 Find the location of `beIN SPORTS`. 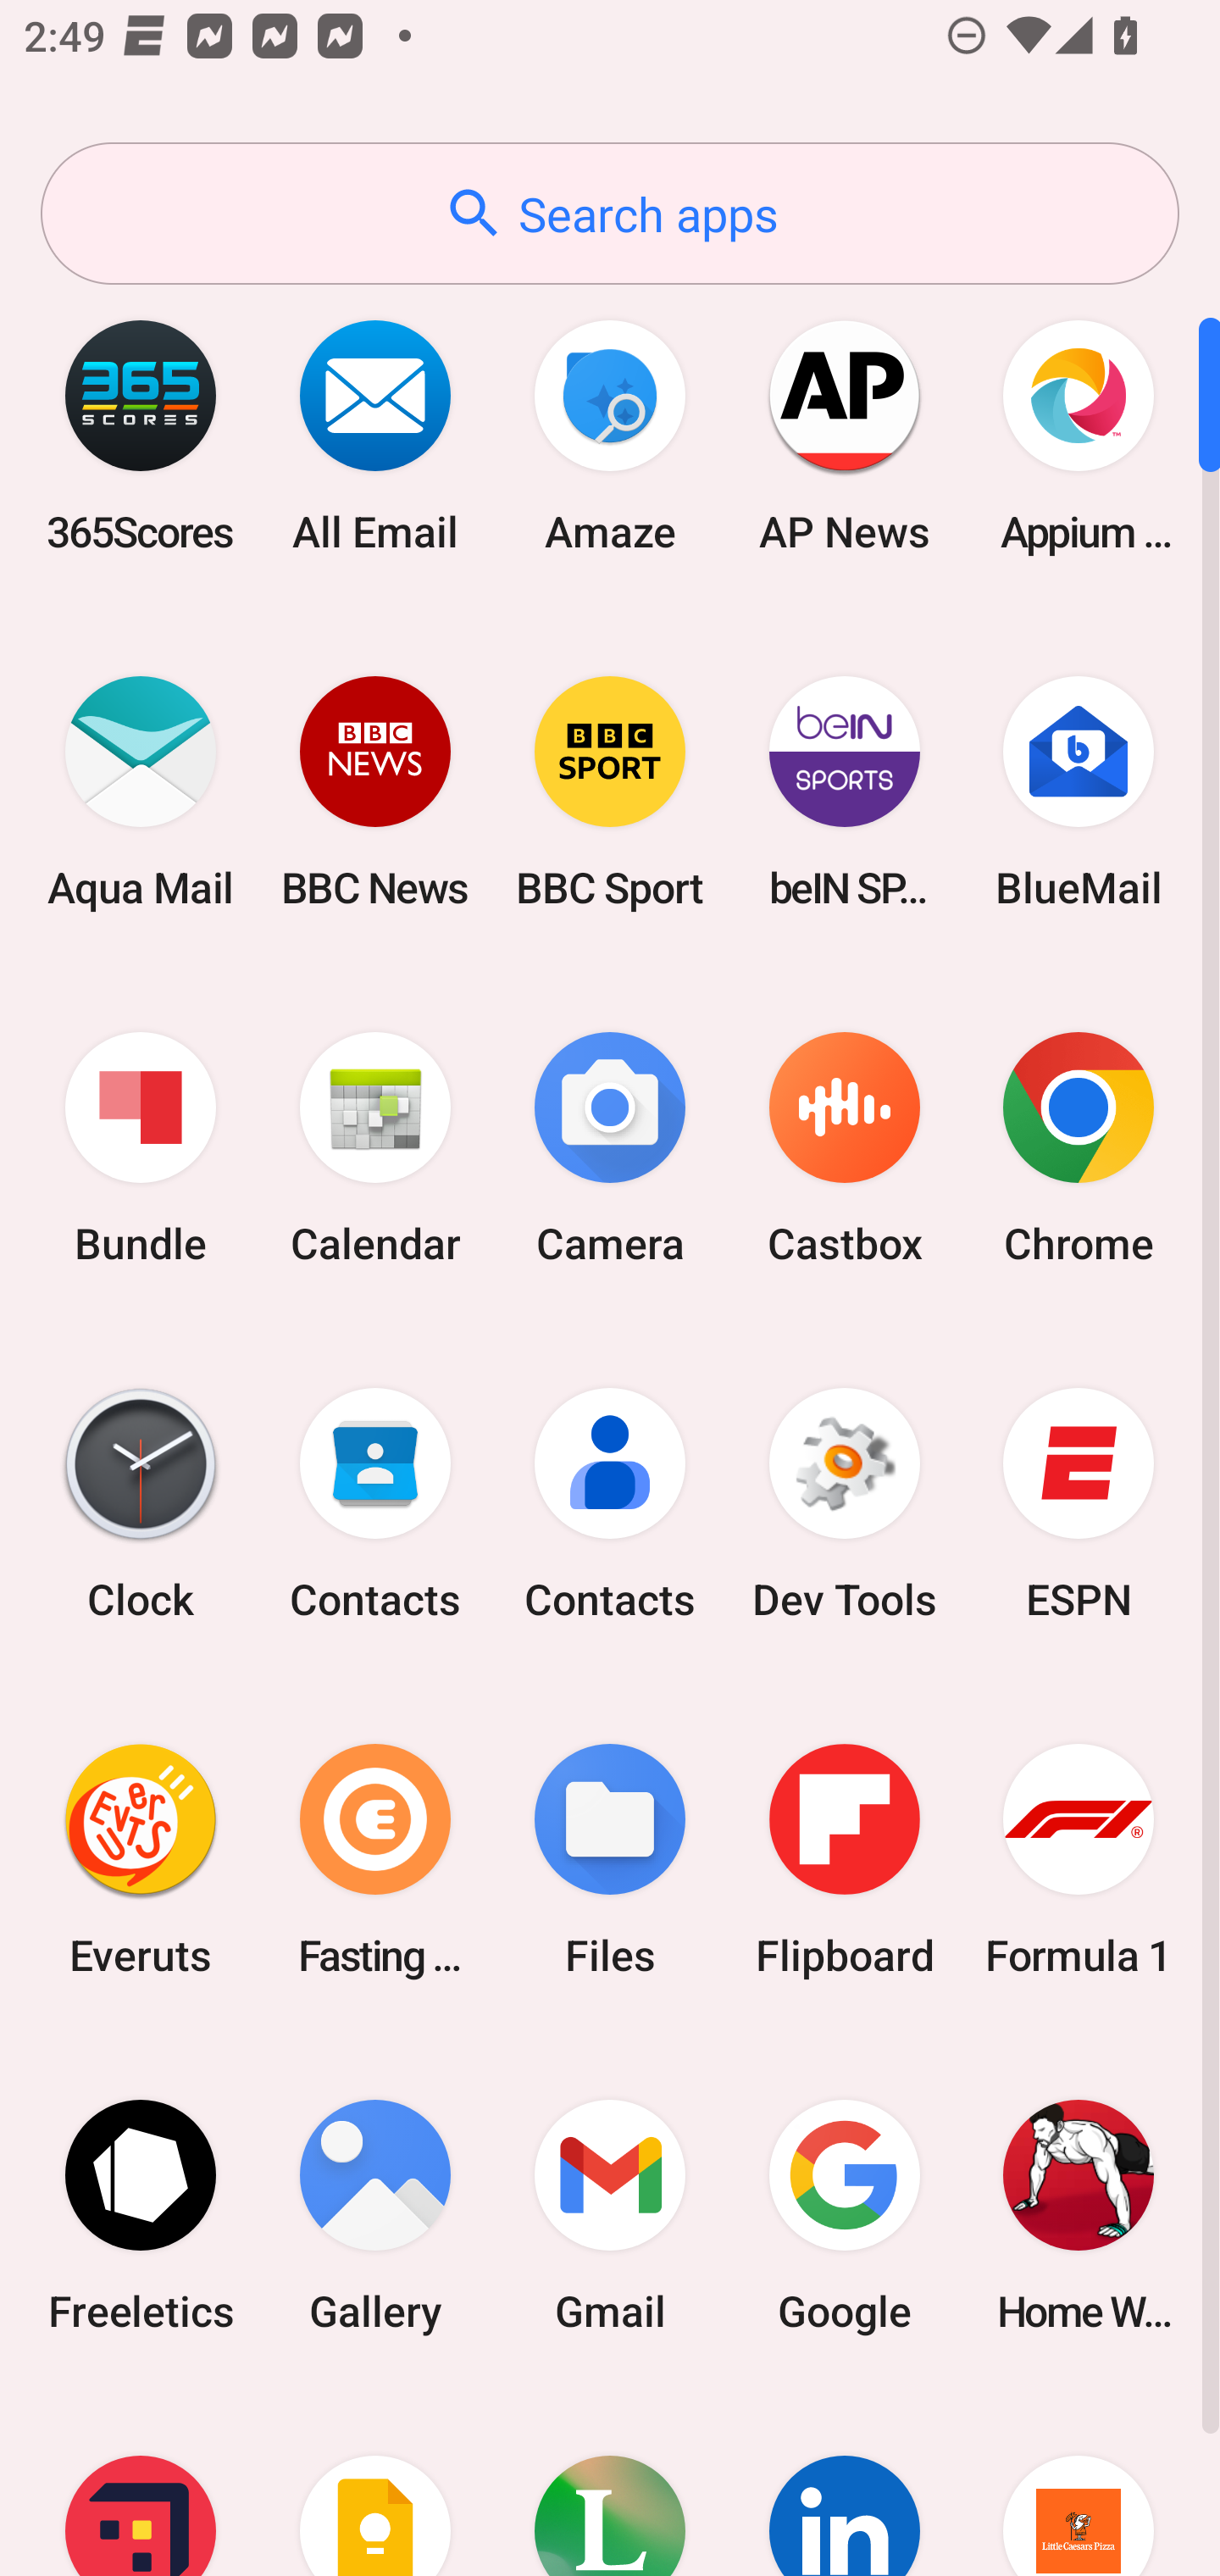

beIN SPORTS is located at coordinates (844, 791).